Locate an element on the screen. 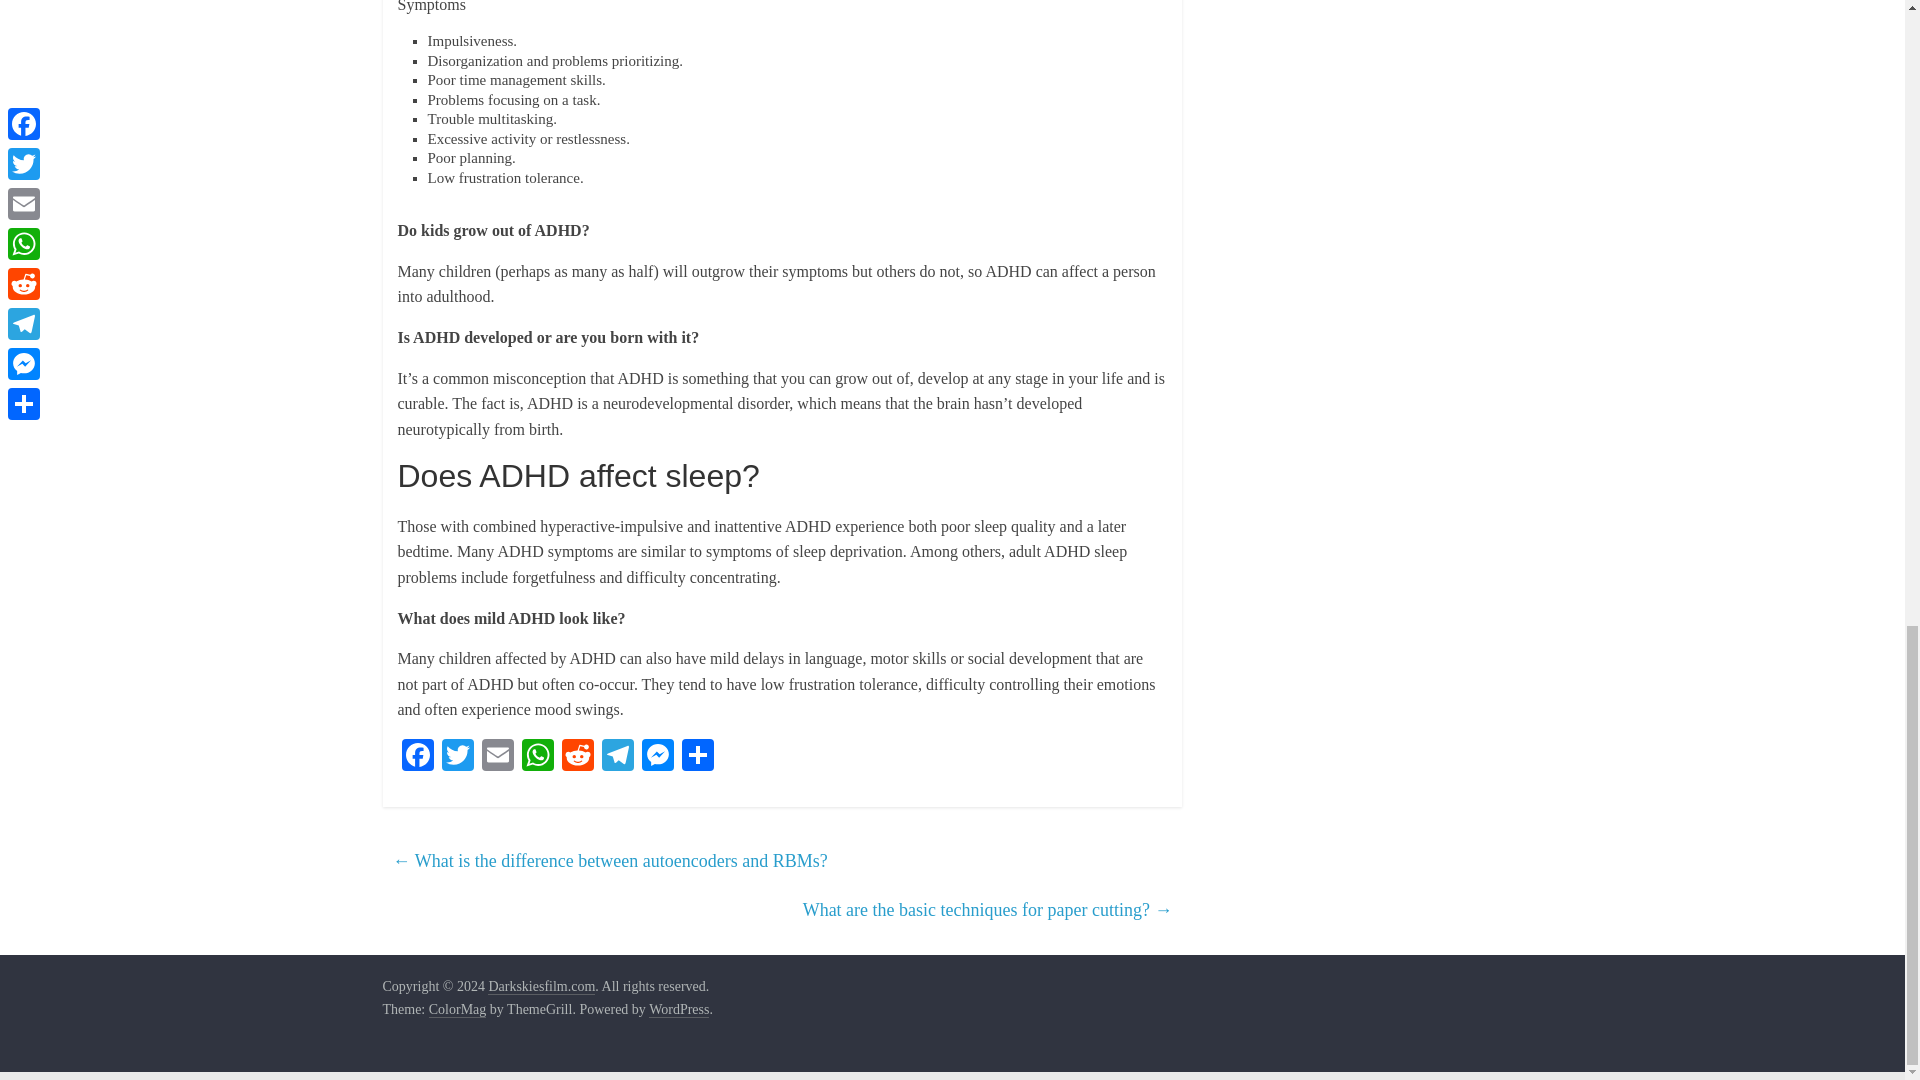  Telegram is located at coordinates (617, 757).